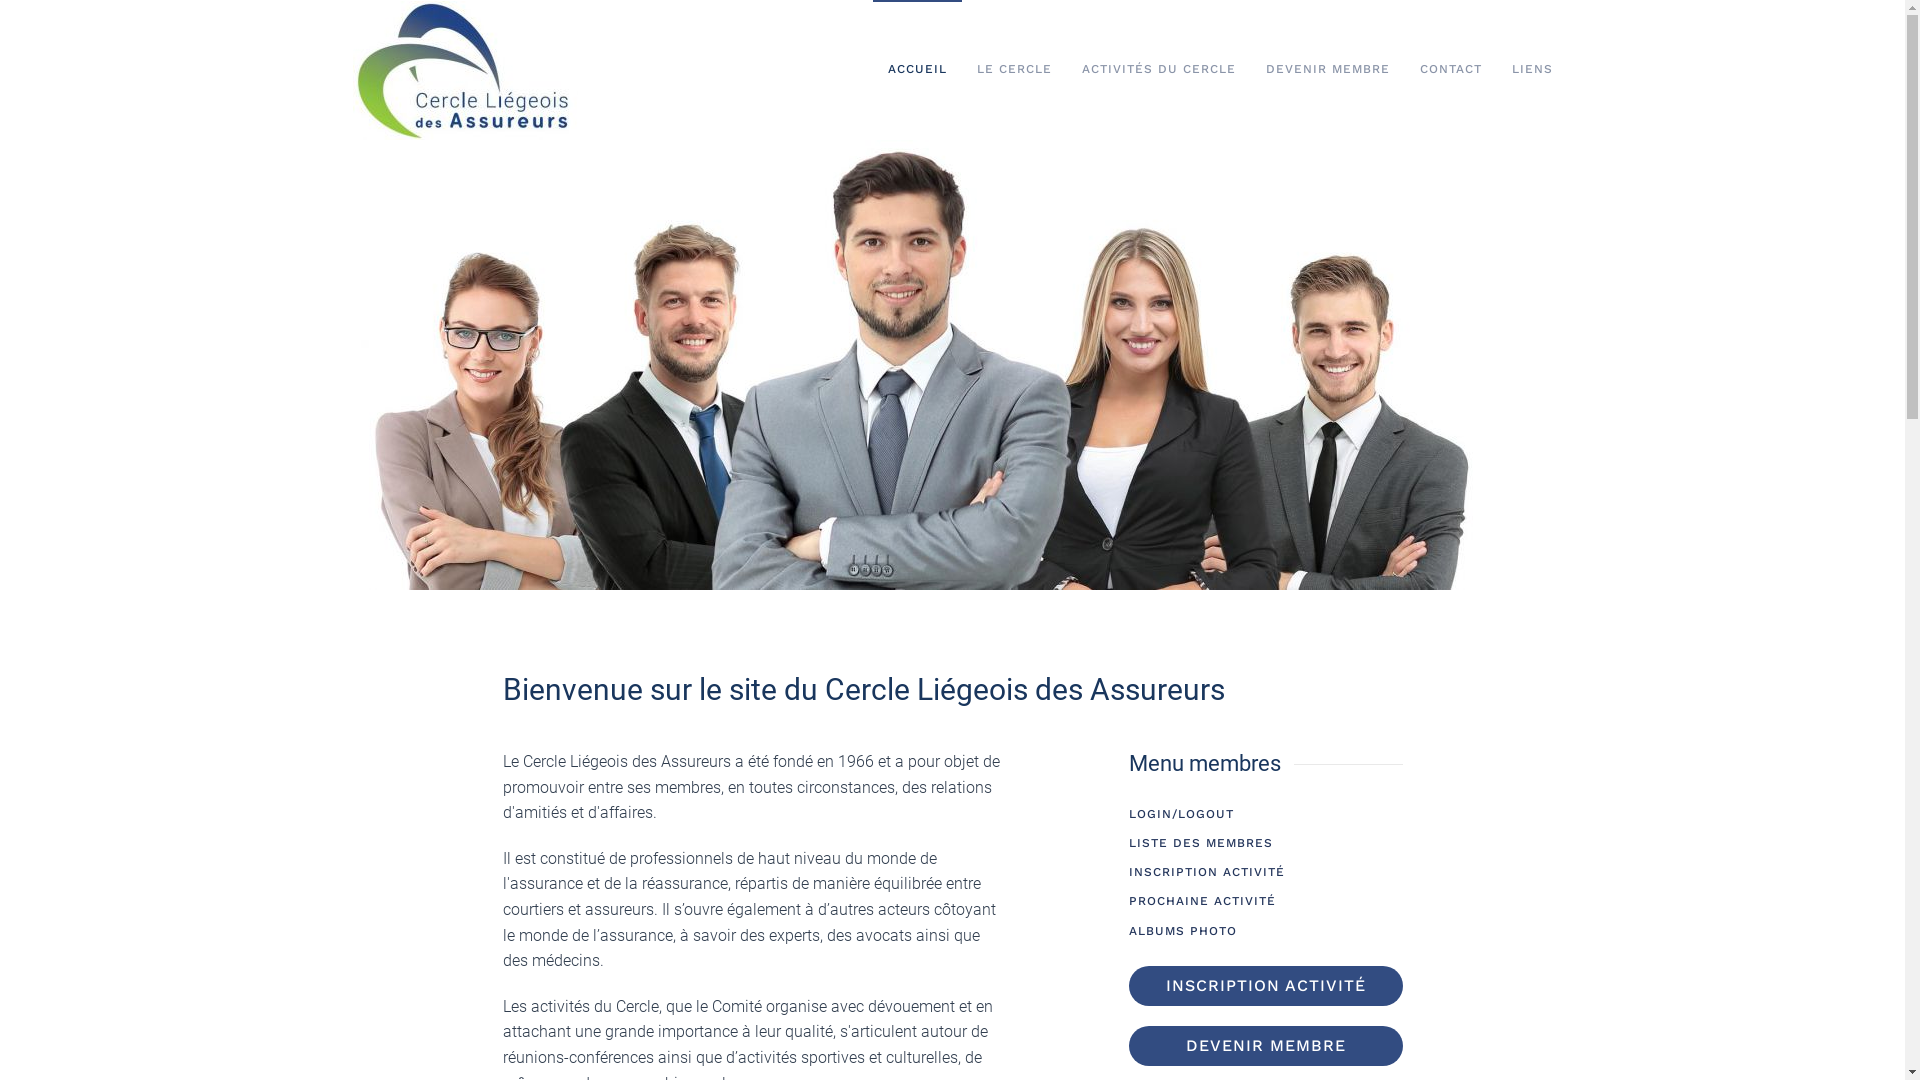 The width and height of the screenshot is (1920, 1080). What do you see at coordinates (1266, 932) in the screenshot?
I see `ALBUMS PHOTO` at bounding box center [1266, 932].